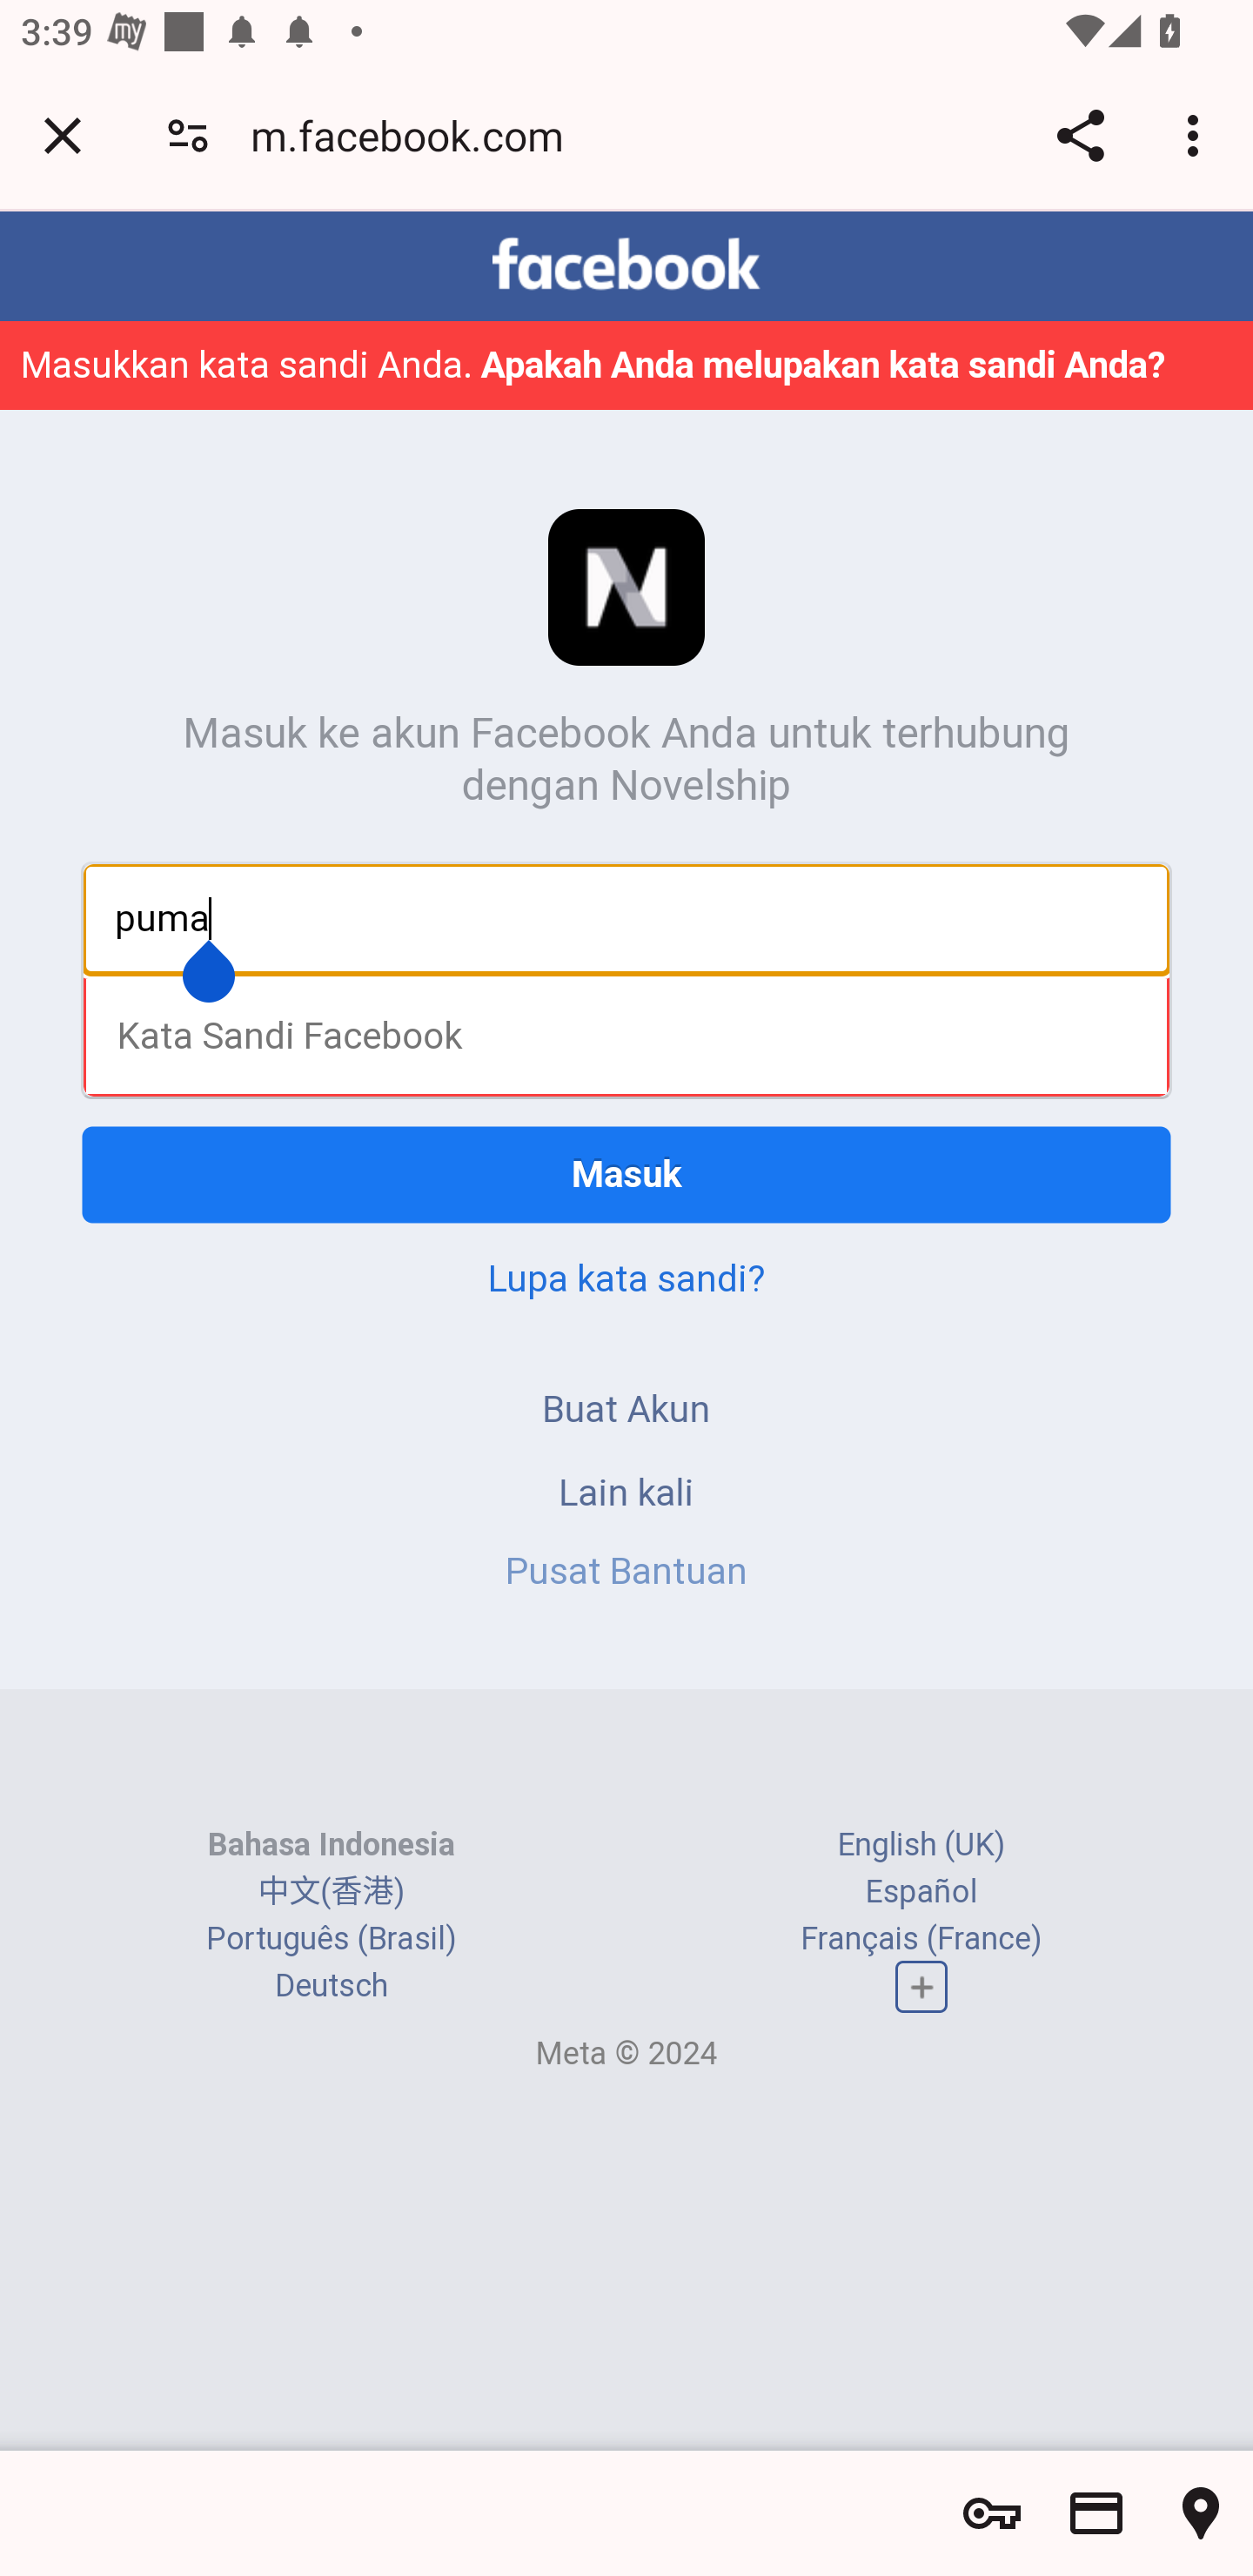 The image size is (1253, 2576). I want to click on Customize and control Google Chrome, so click(1197, 135).